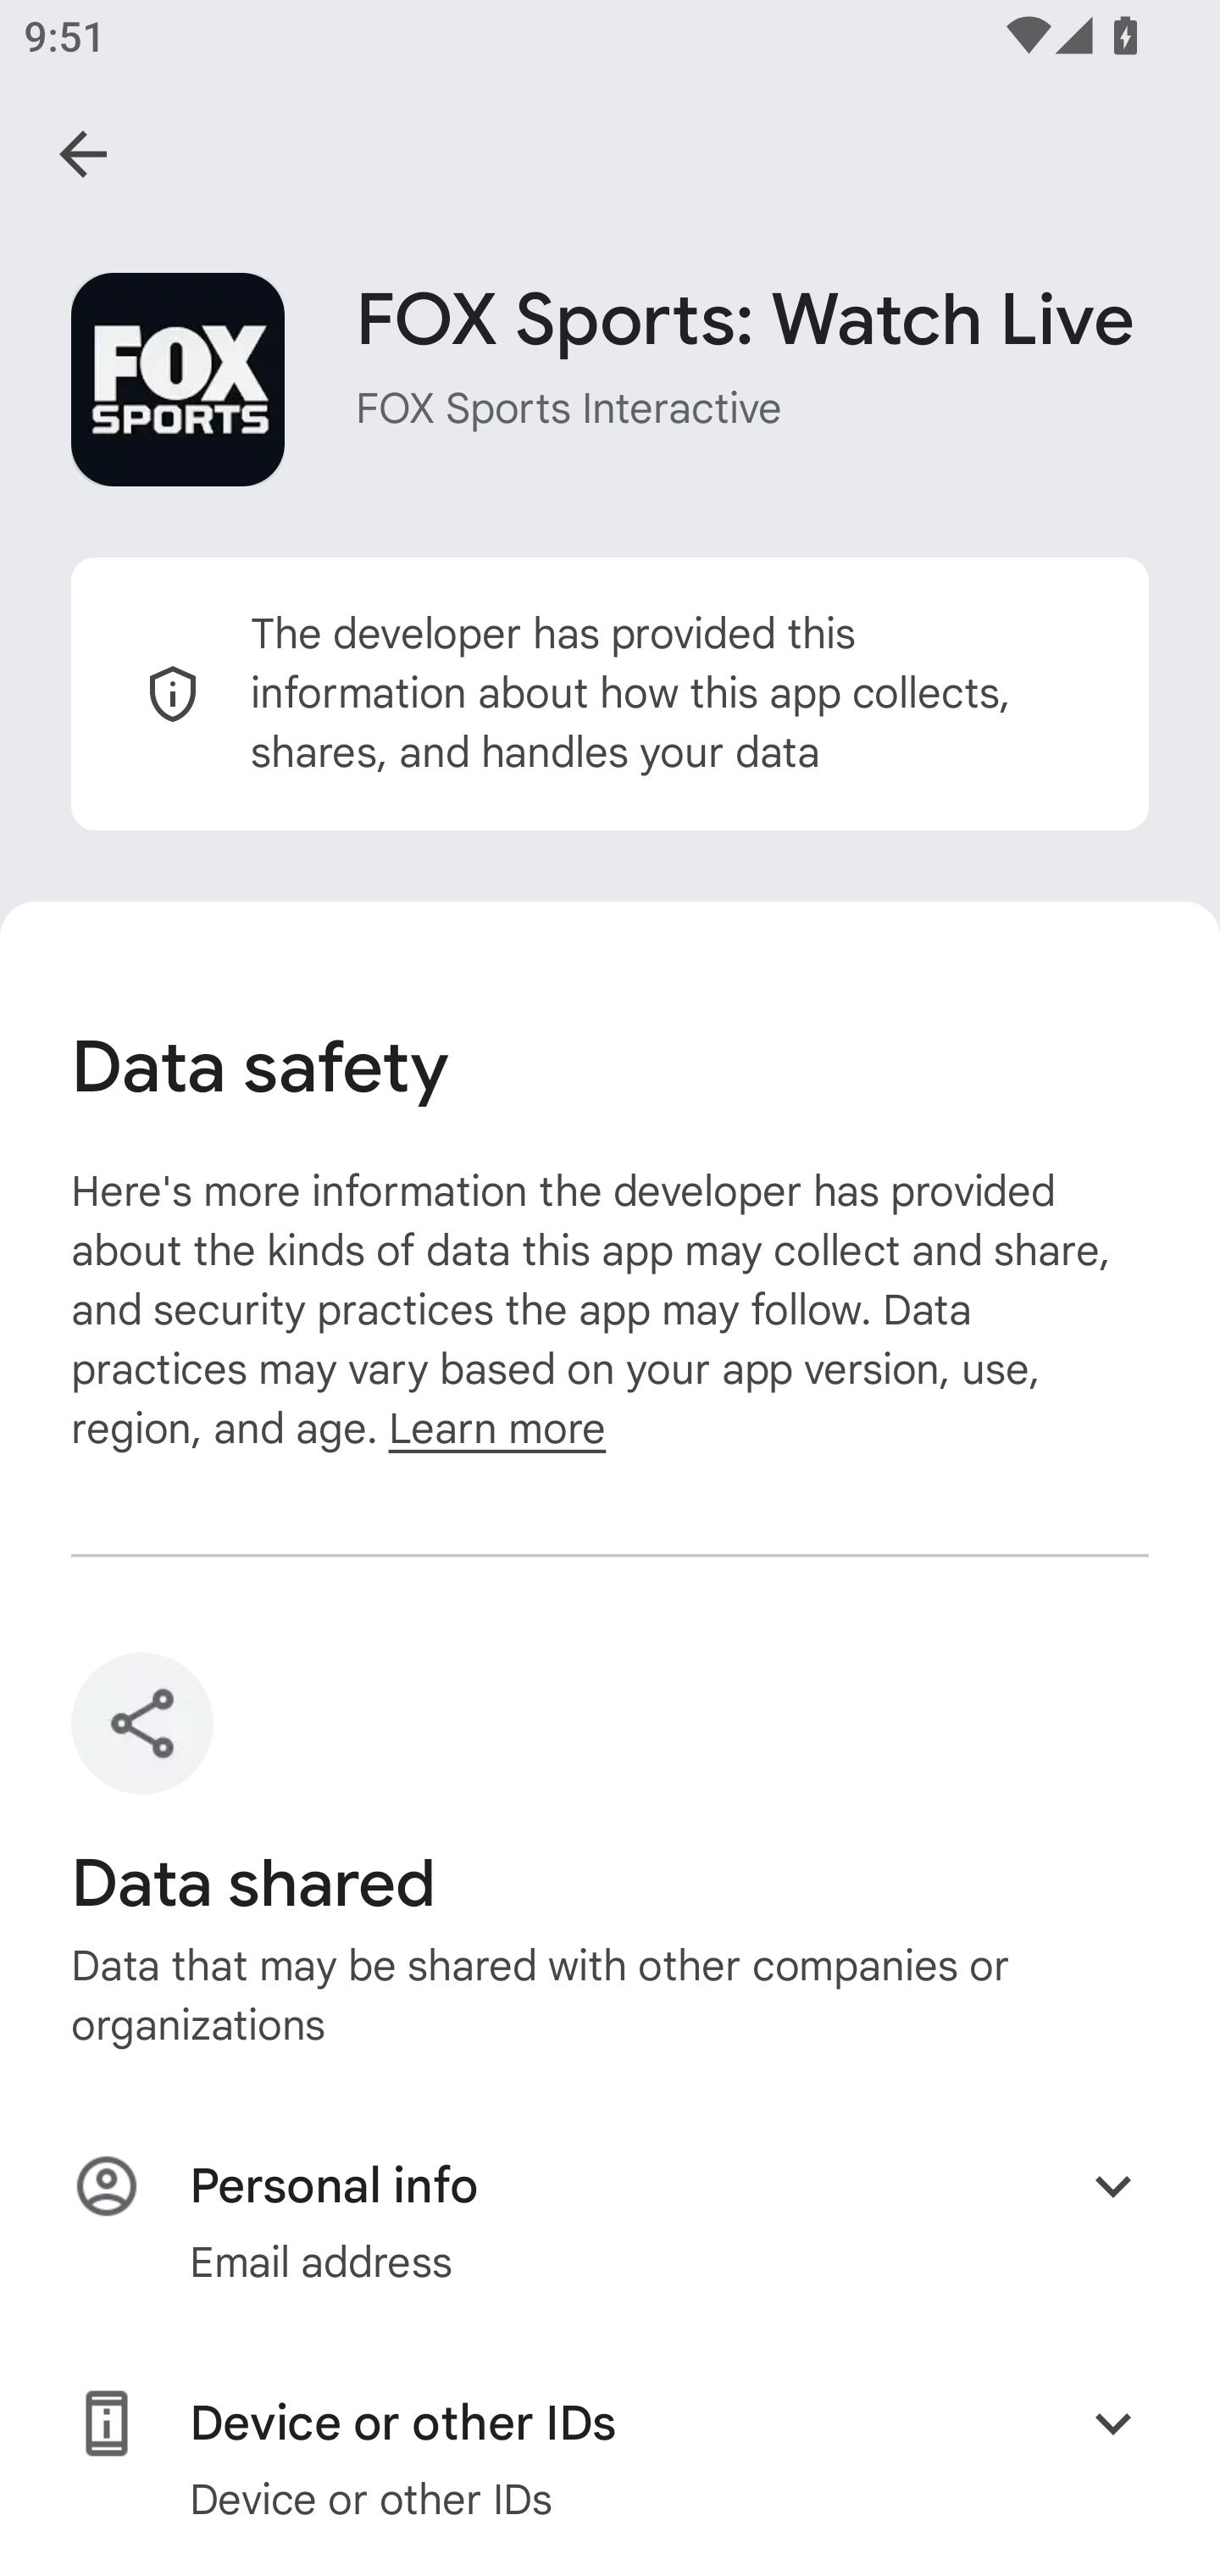  I want to click on heading Personal info Email address Expand button, so click(610, 2222).